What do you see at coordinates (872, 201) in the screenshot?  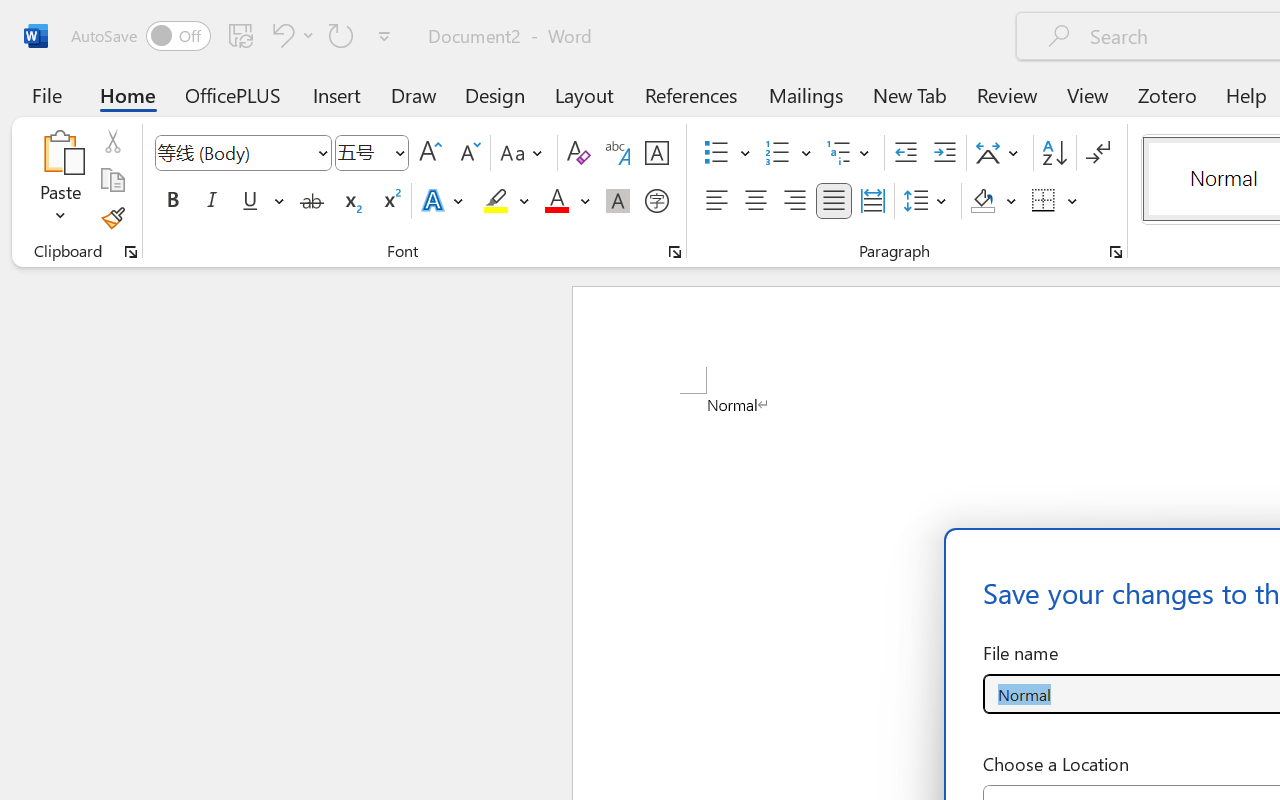 I see `Distributed` at bounding box center [872, 201].